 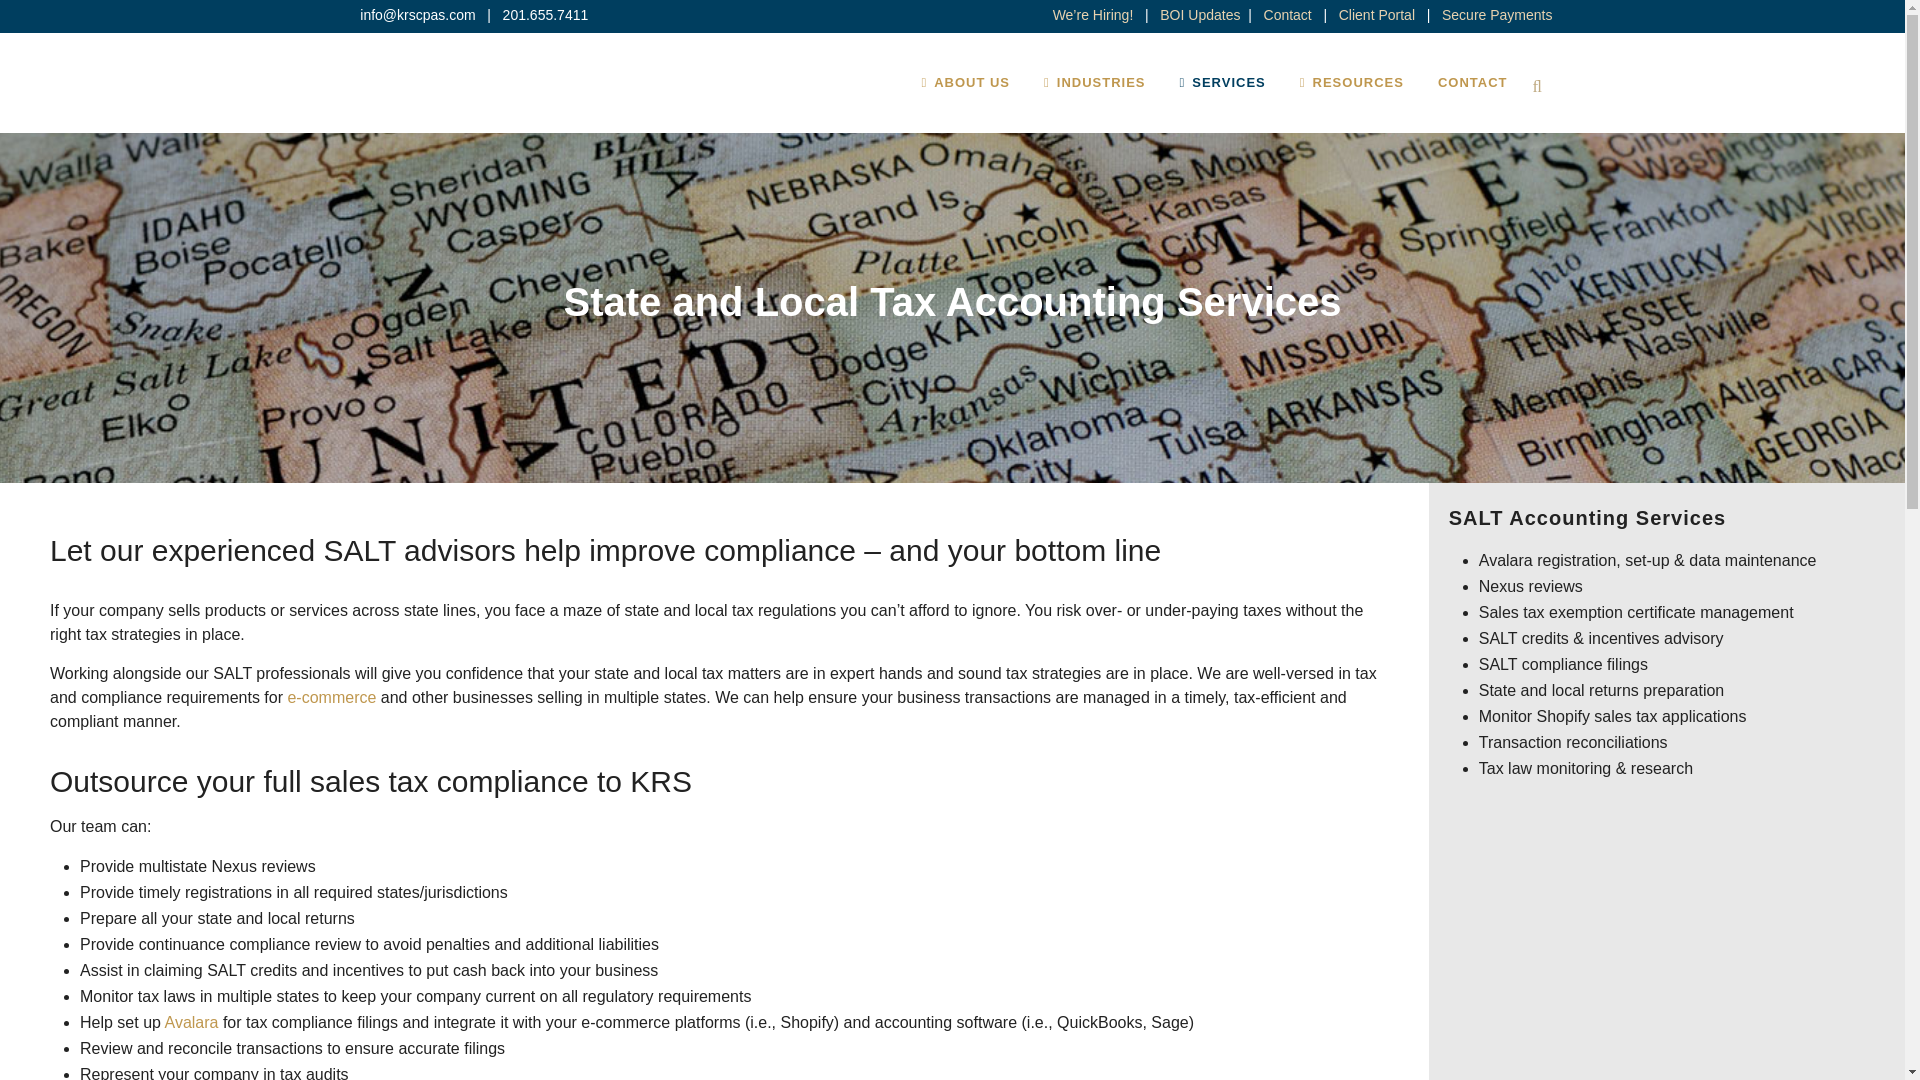 I want to click on Secure Payments, so click(x=1497, y=14).